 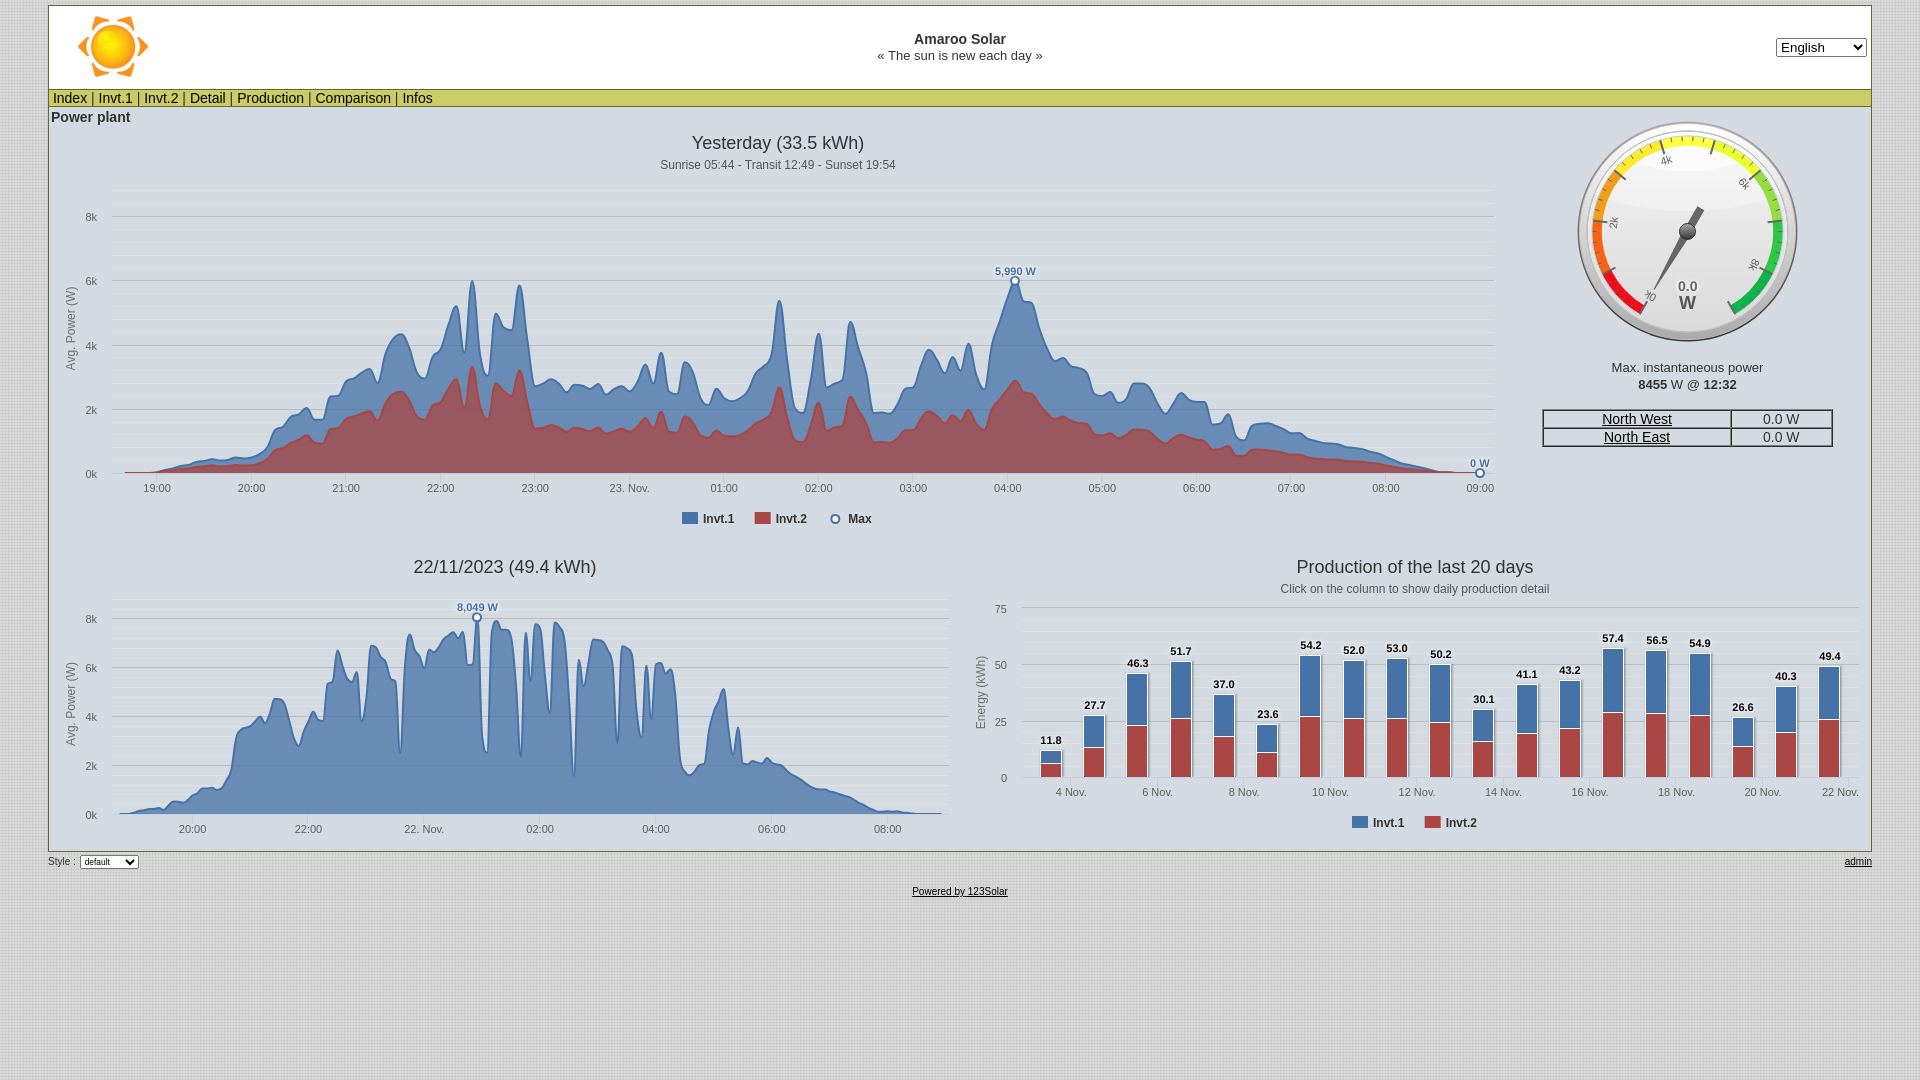 What do you see at coordinates (270, 98) in the screenshot?
I see `Production` at bounding box center [270, 98].